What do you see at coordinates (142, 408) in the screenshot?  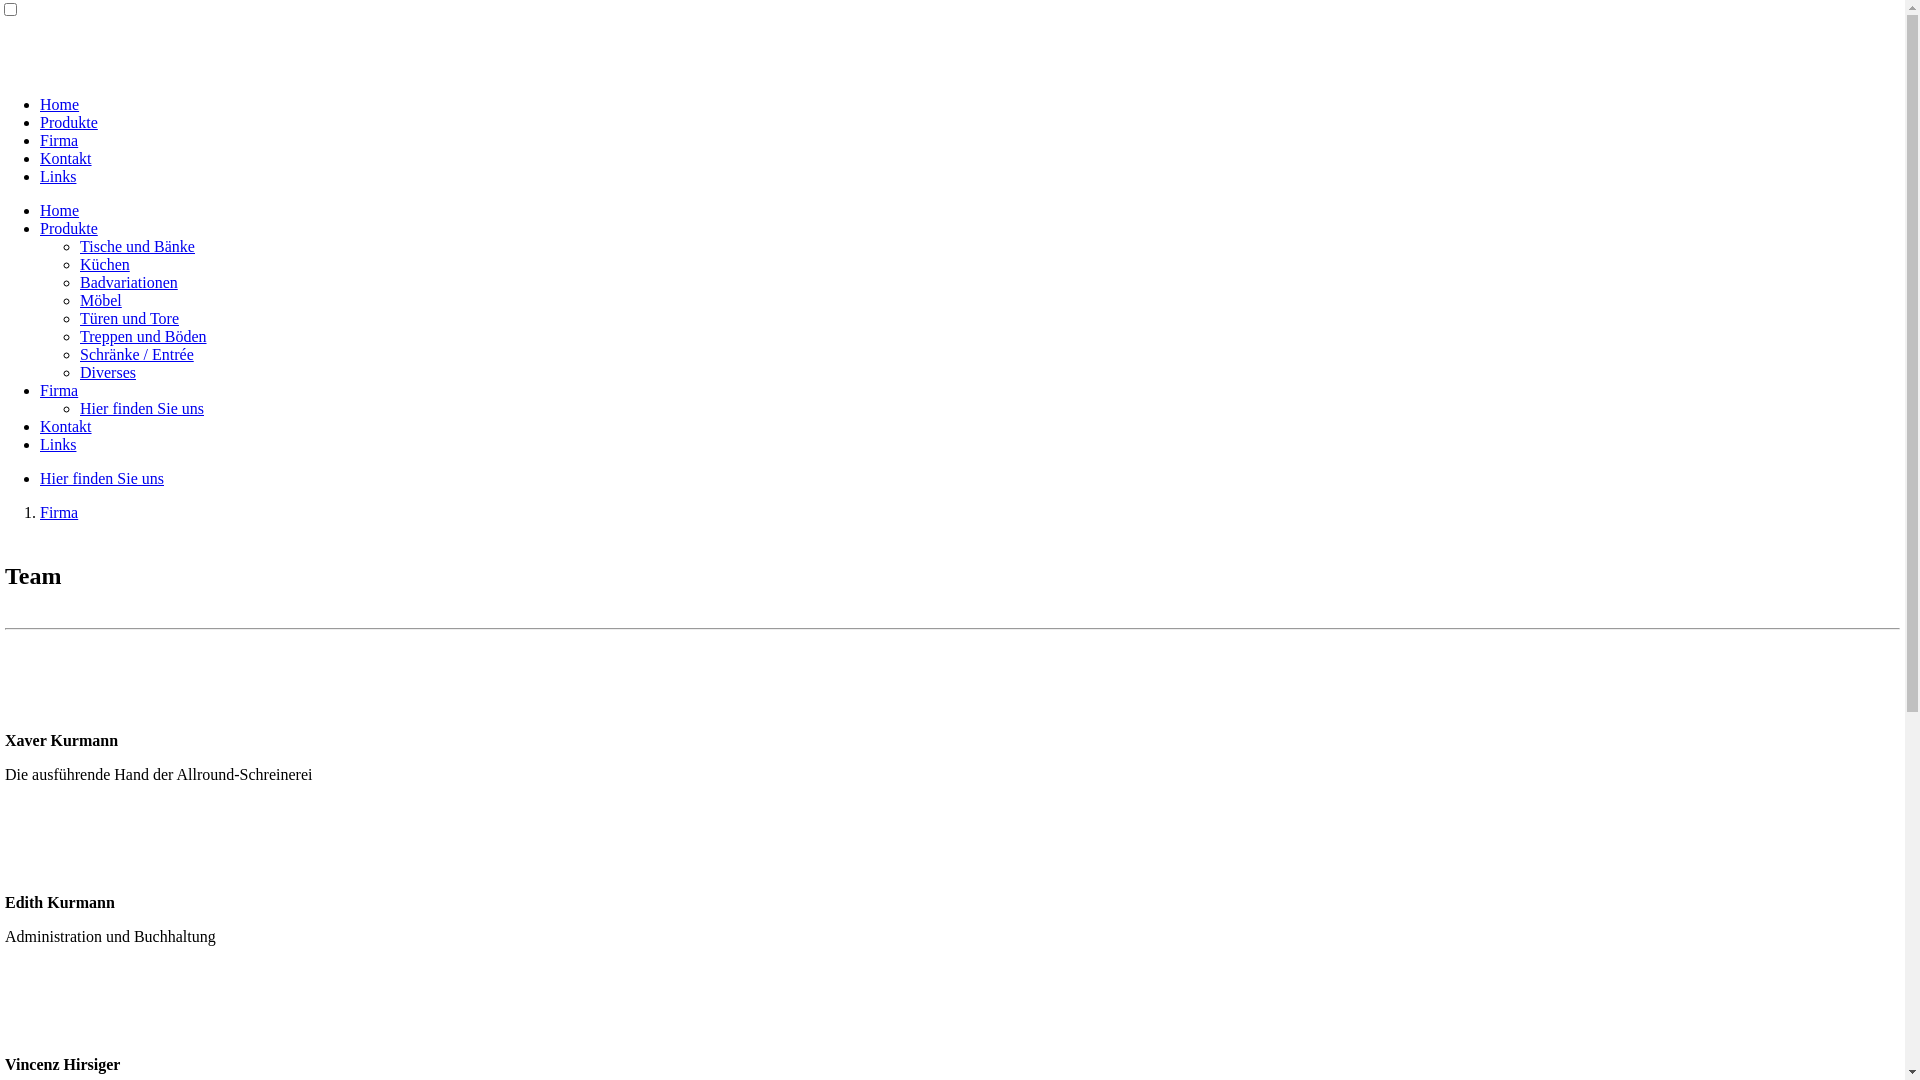 I see `Hier finden Sie uns` at bounding box center [142, 408].